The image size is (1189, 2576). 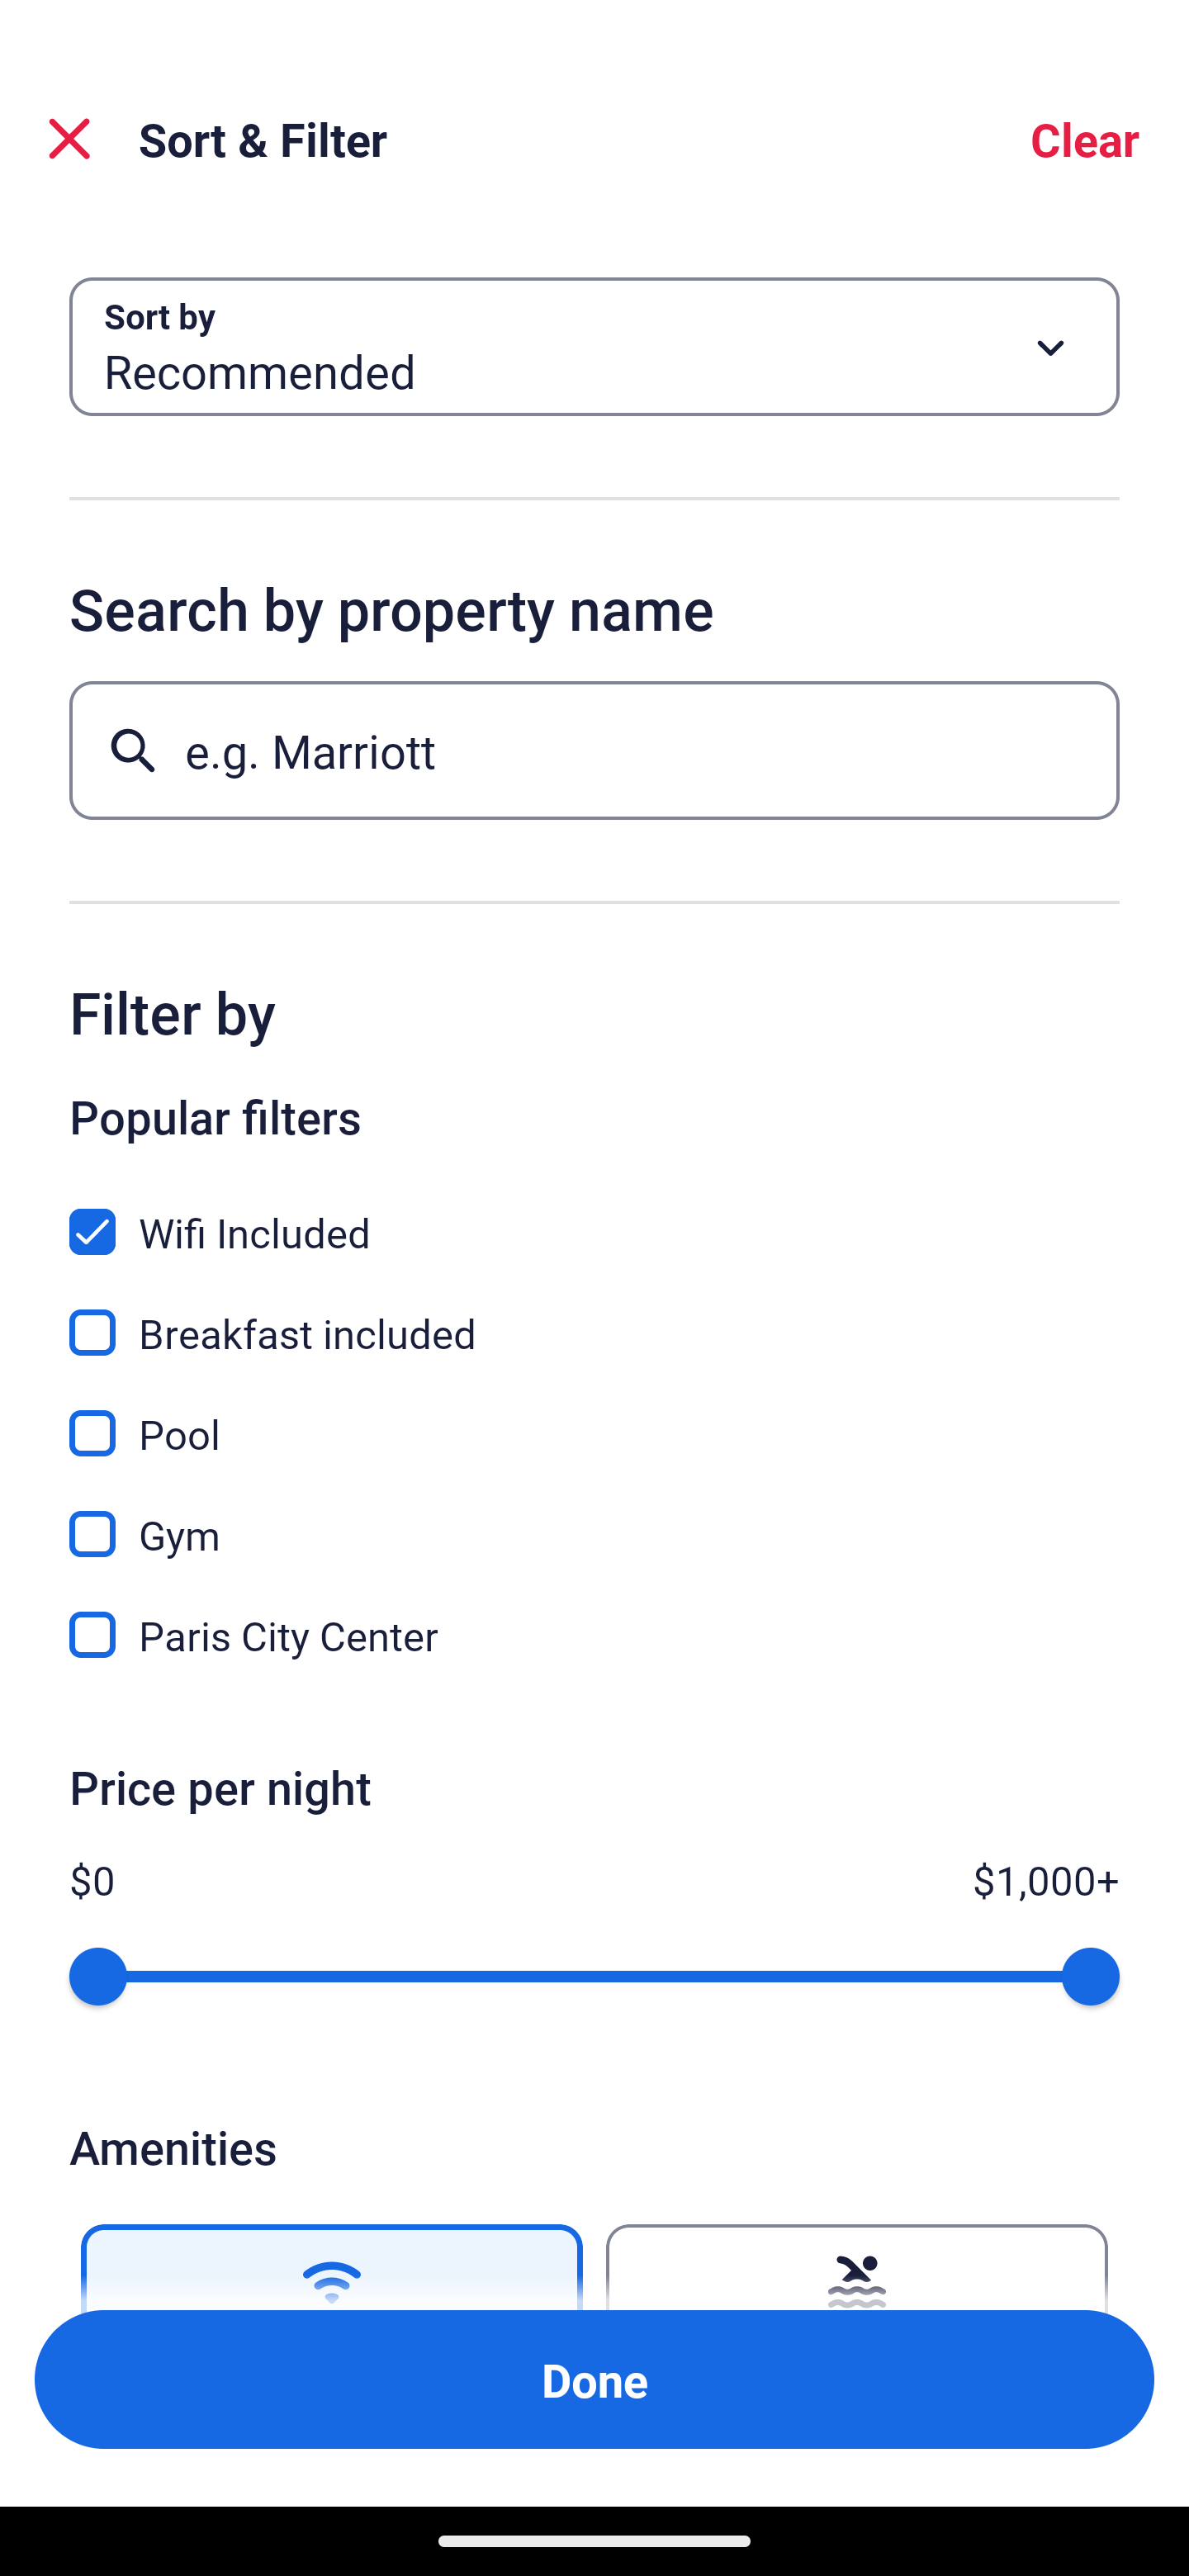 I want to click on Paris City Center, Paris City Center, so click(x=594, y=1635).